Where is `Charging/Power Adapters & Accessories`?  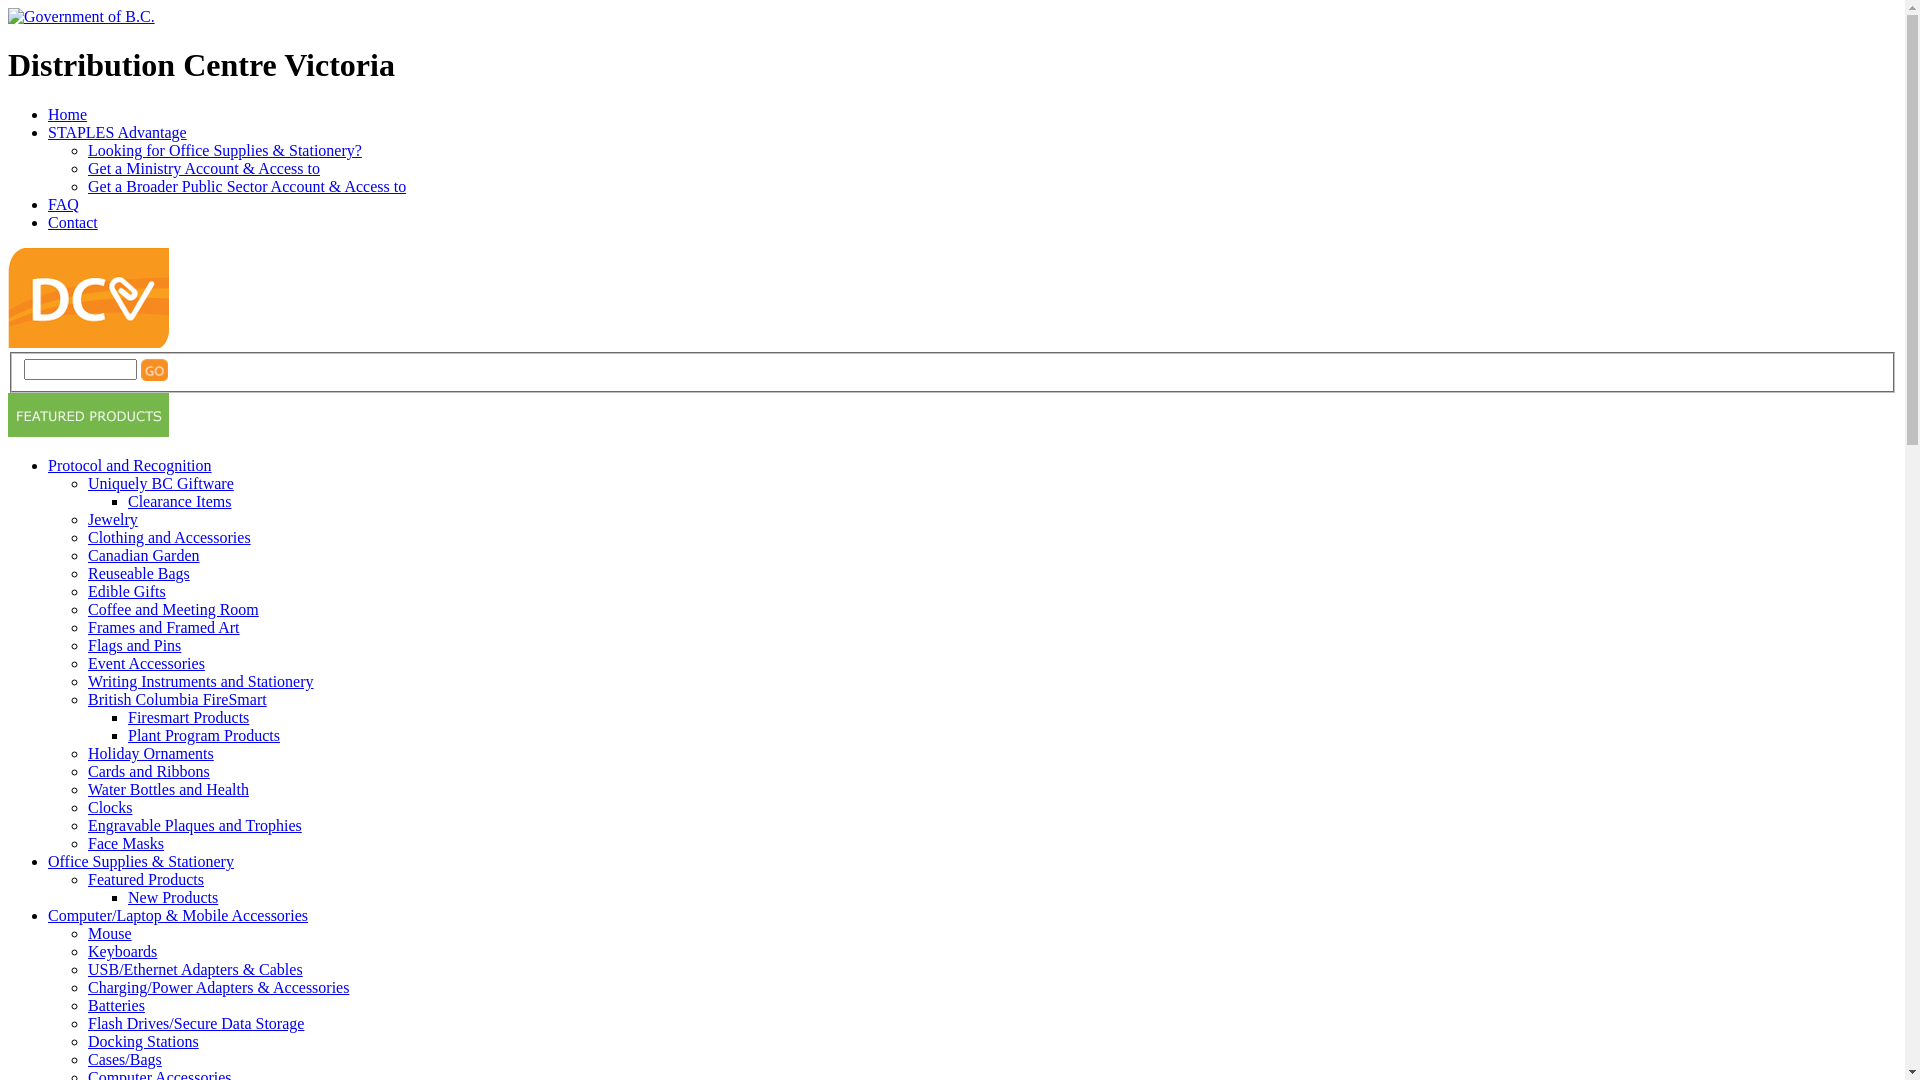 Charging/Power Adapters & Accessories is located at coordinates (218, 988).